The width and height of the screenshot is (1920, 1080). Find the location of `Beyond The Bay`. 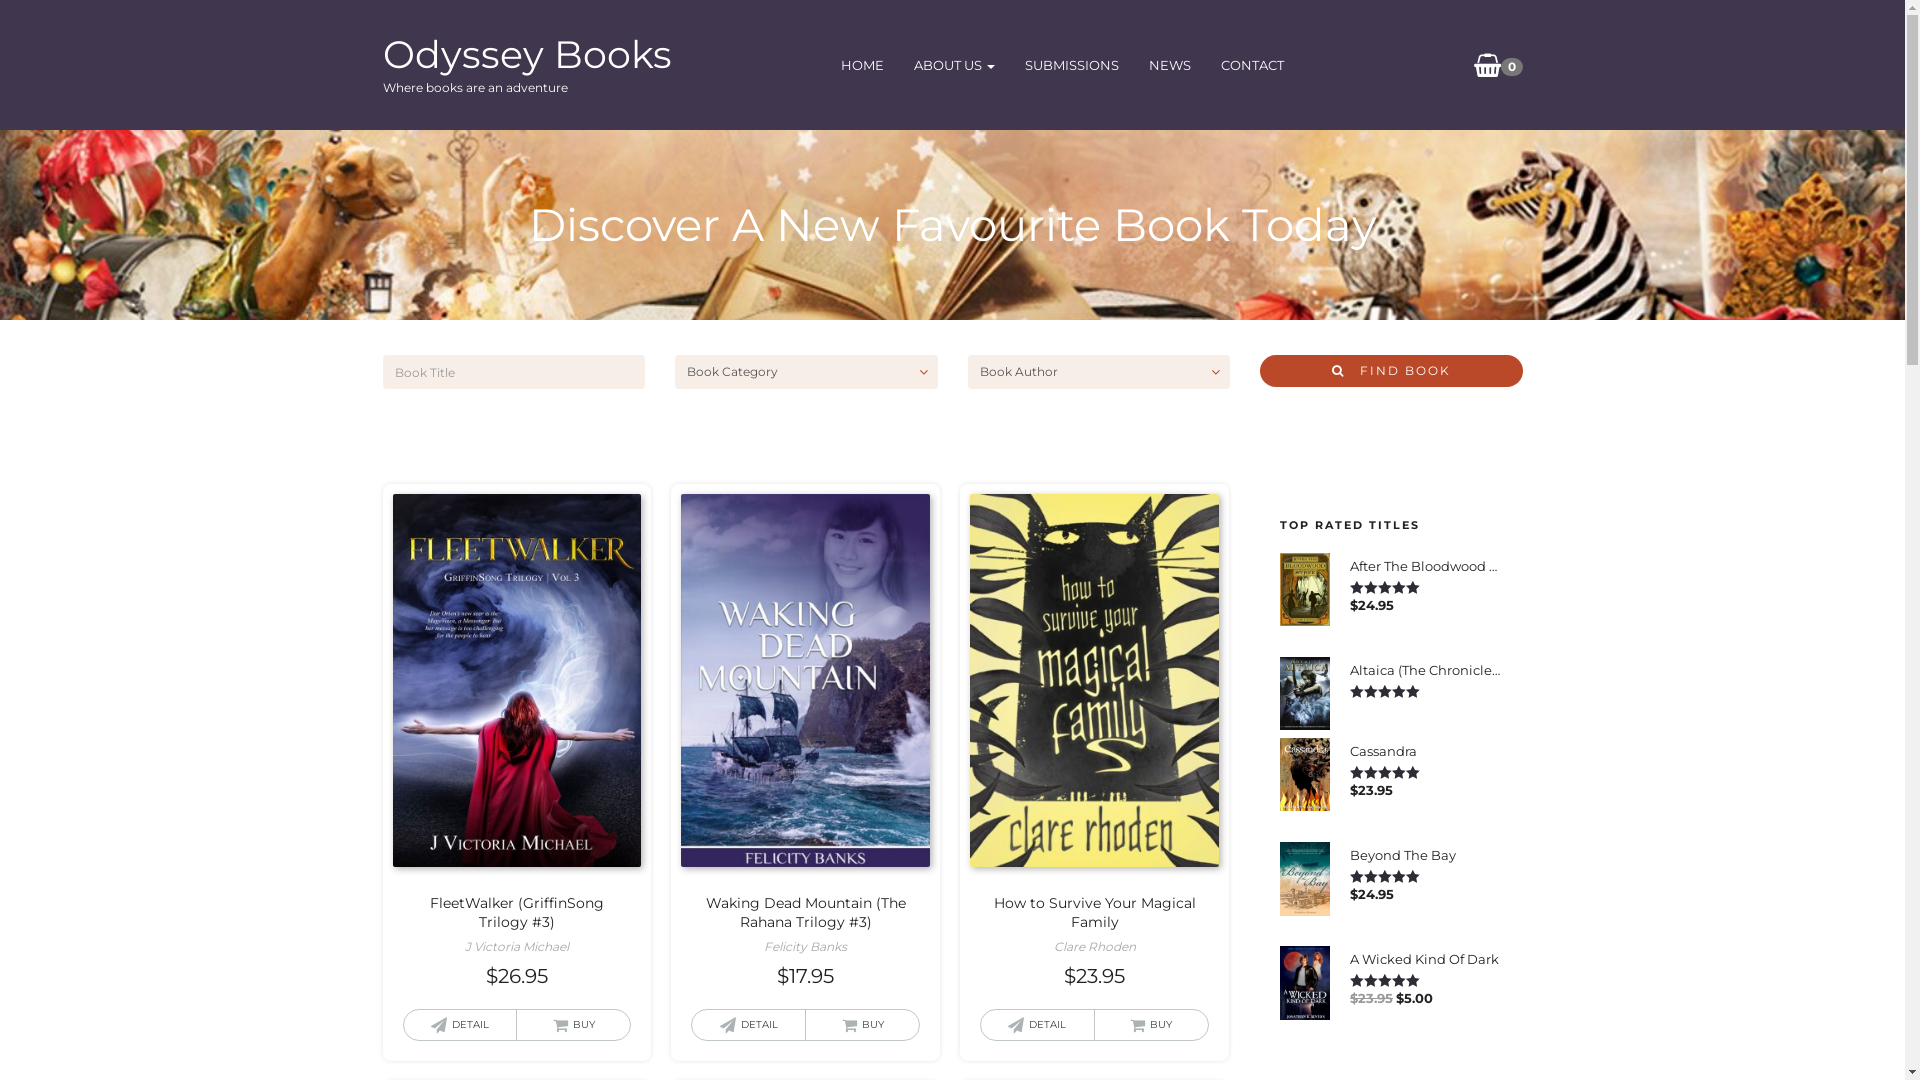

Beyond The Bay is located at coordinates (1426, 854).